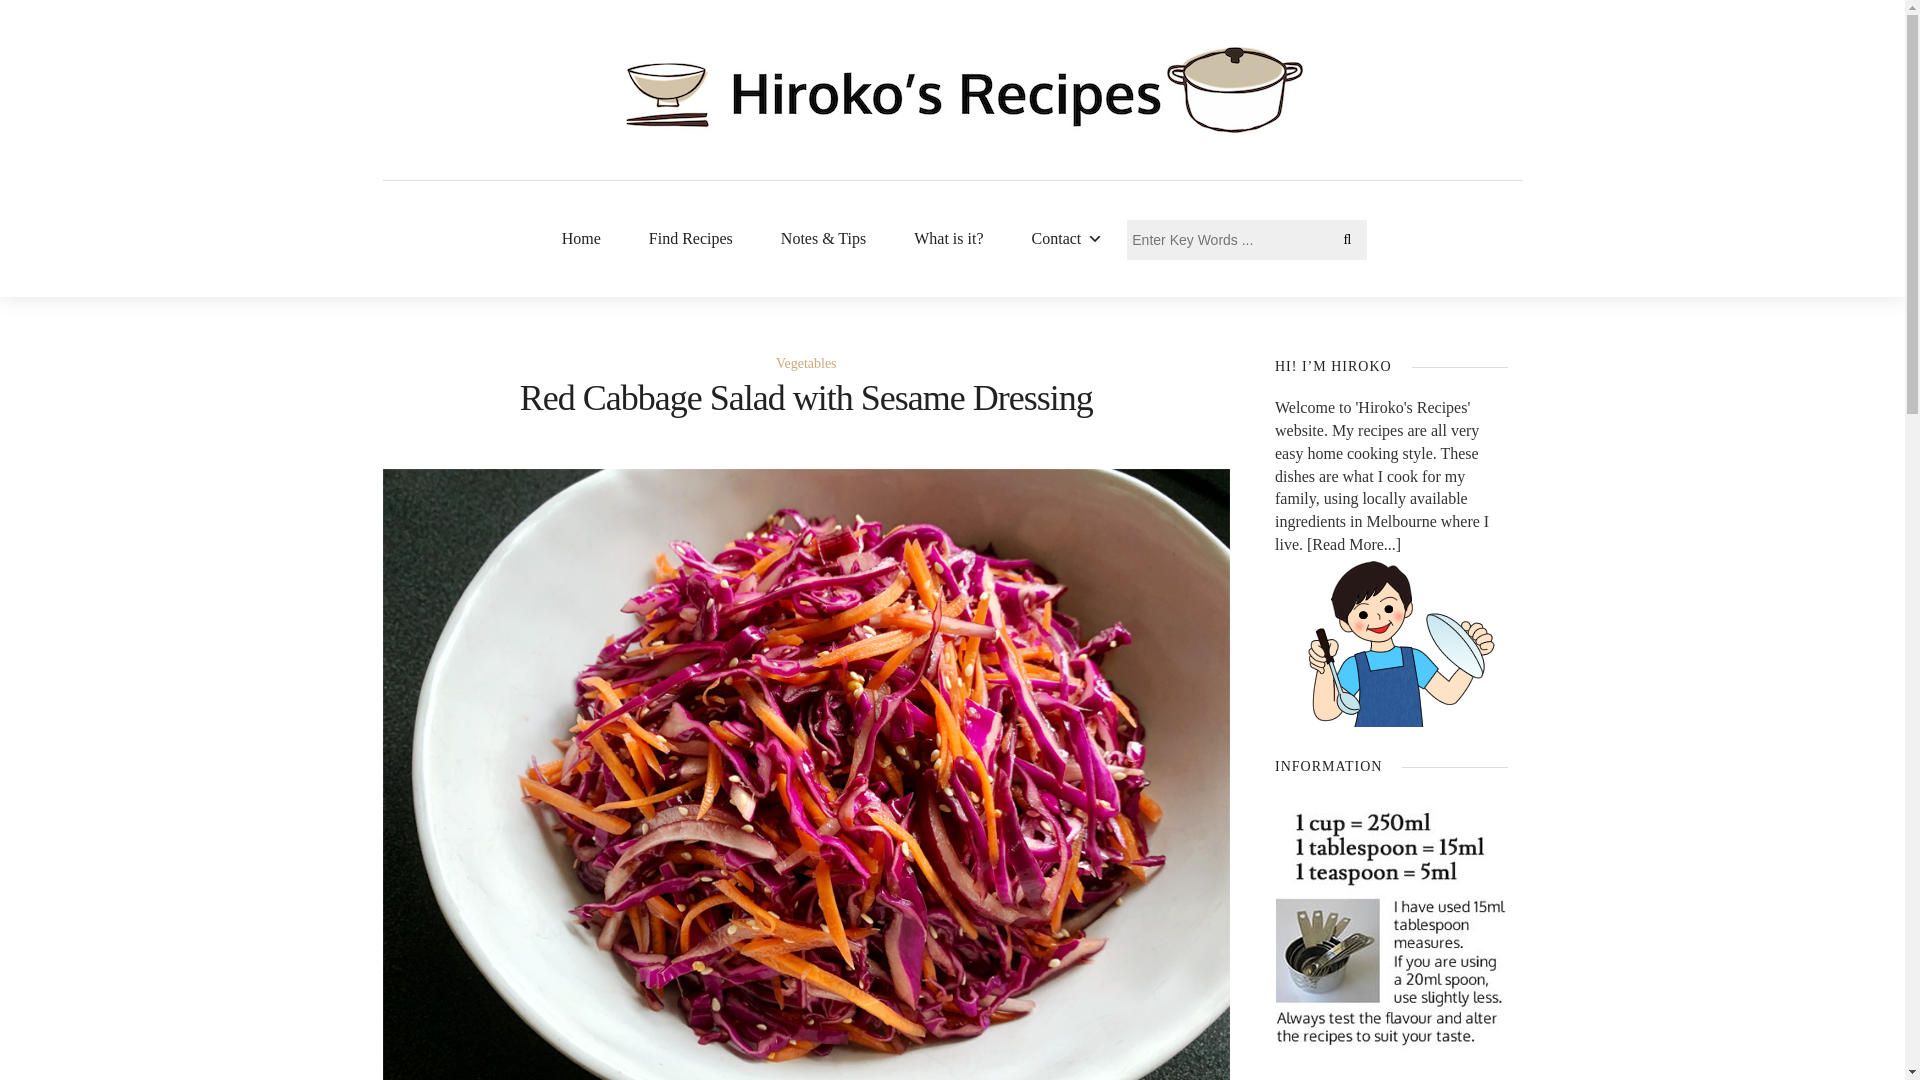 The image size is (1920, 1080). What do you see at coordinates (948, 238) in the screenshot?
I see `What is it?` at bounding box center [948, 238].